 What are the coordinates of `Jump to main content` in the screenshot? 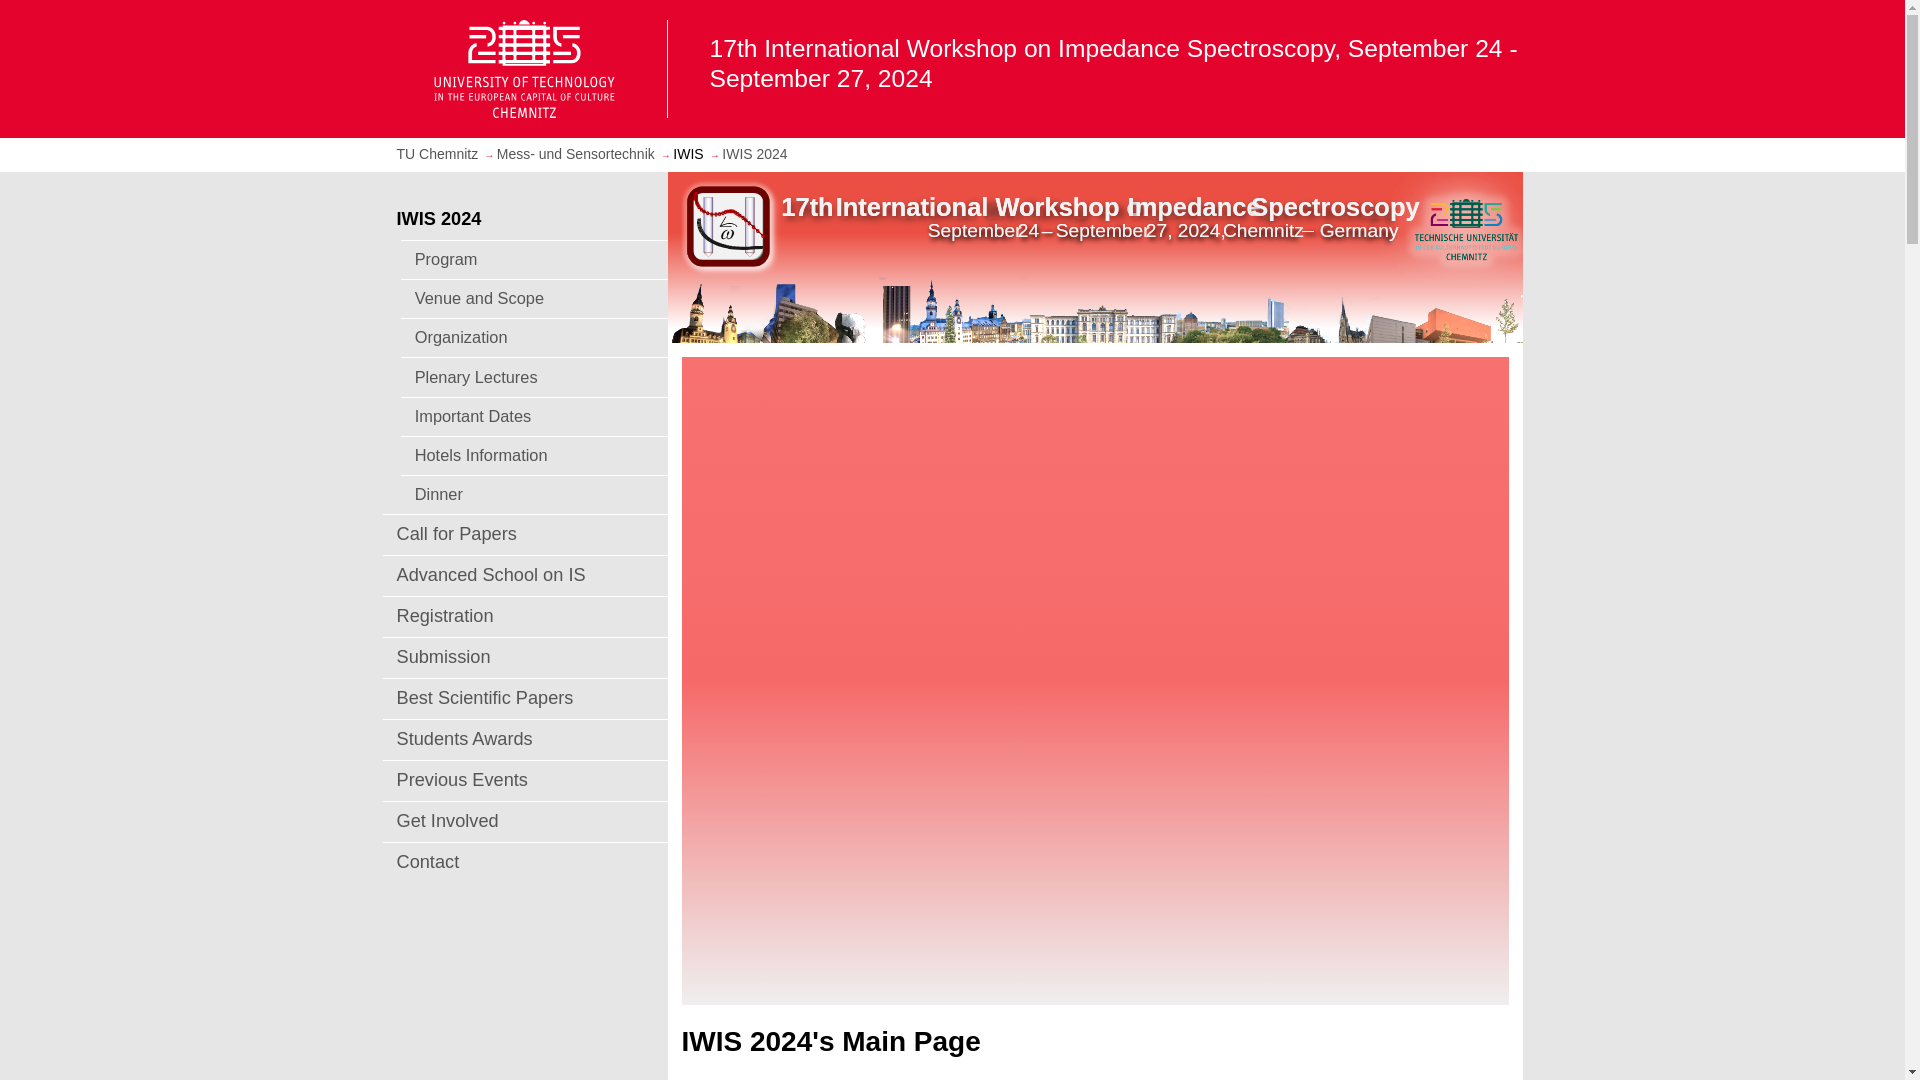 It's located at (4, 4).